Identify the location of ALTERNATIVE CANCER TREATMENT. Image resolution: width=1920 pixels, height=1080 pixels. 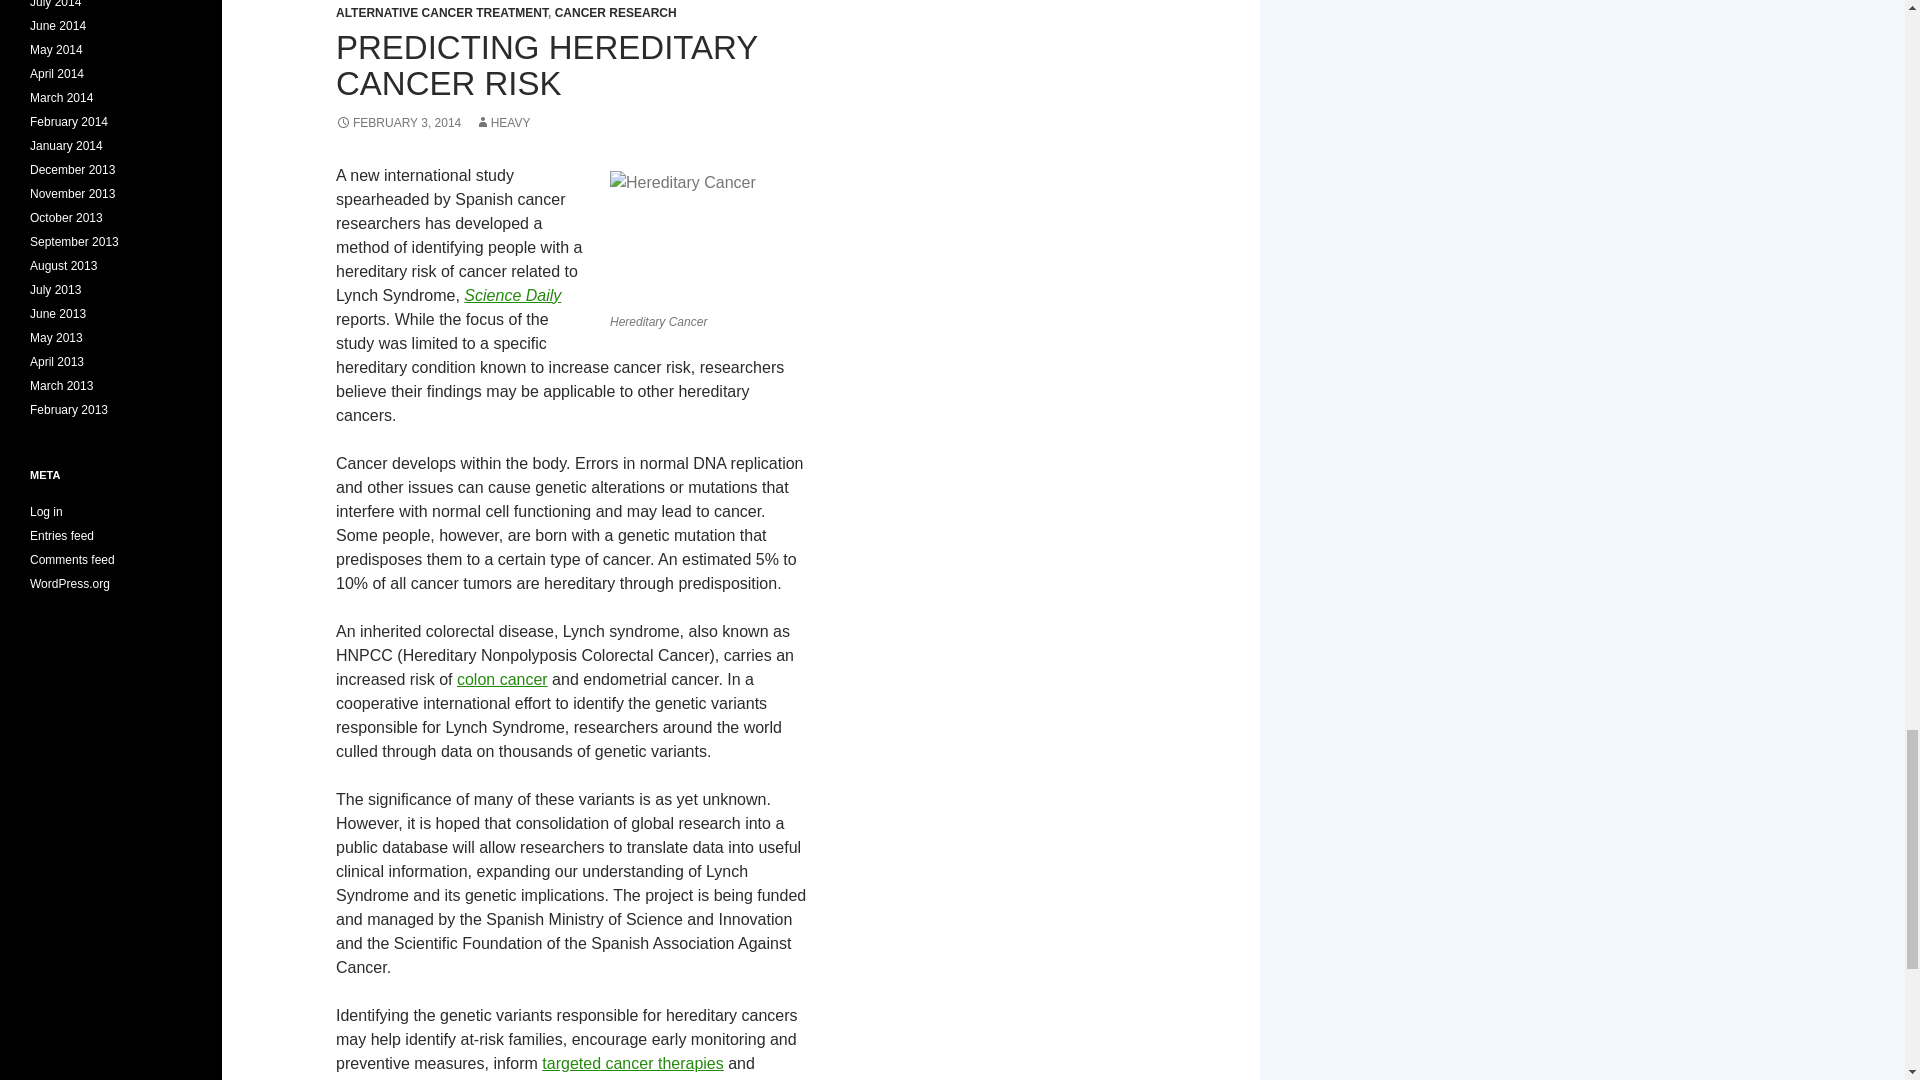
(442, 13).